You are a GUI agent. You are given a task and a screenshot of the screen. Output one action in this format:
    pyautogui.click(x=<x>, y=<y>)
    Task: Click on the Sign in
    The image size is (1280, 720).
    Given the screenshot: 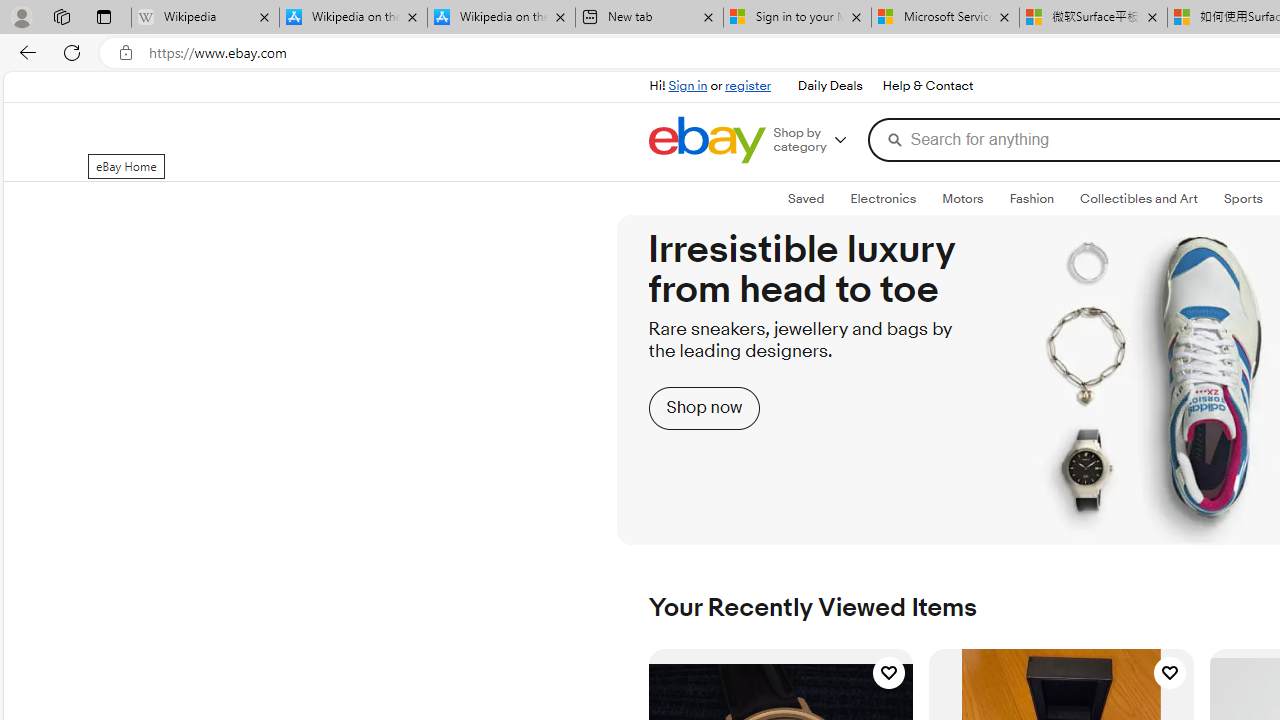 What is the action you would take?
    pyautogui.click(x=688, y=86)
    